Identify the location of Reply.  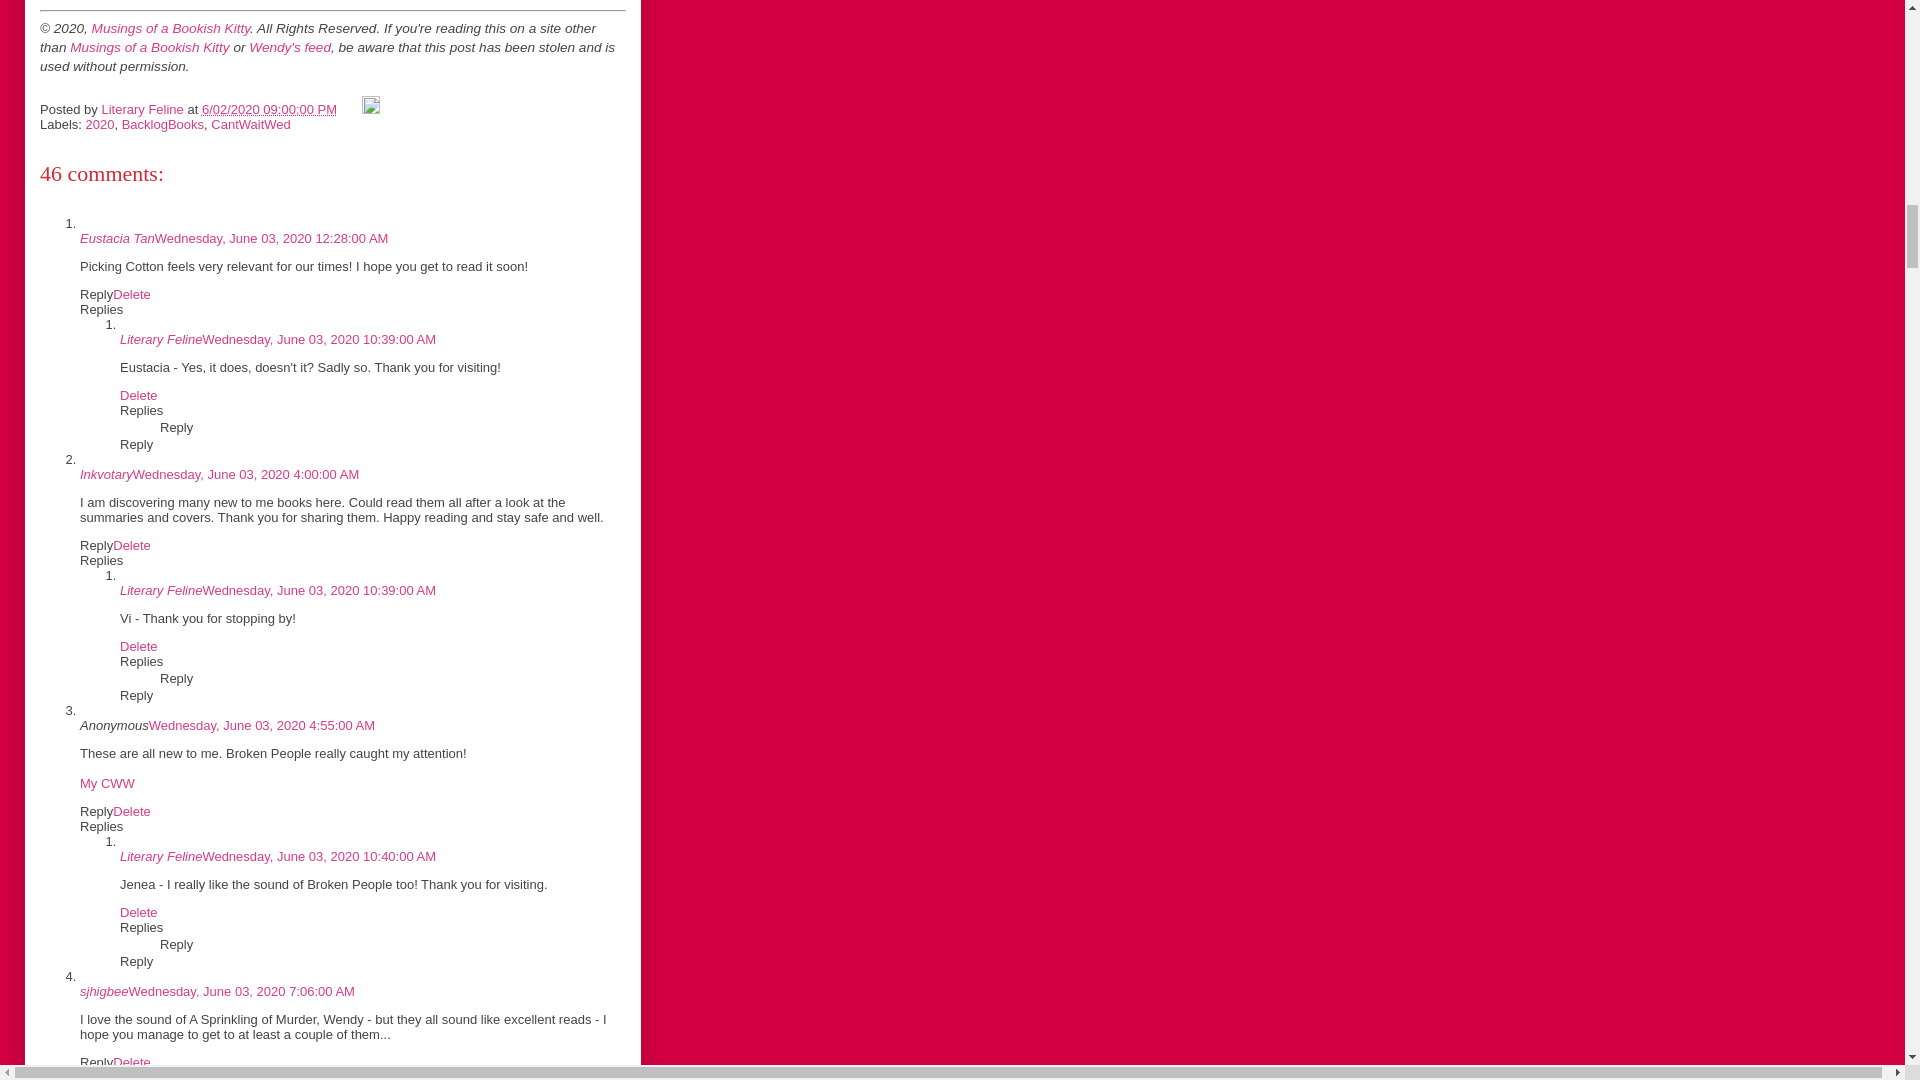
(96, 544).